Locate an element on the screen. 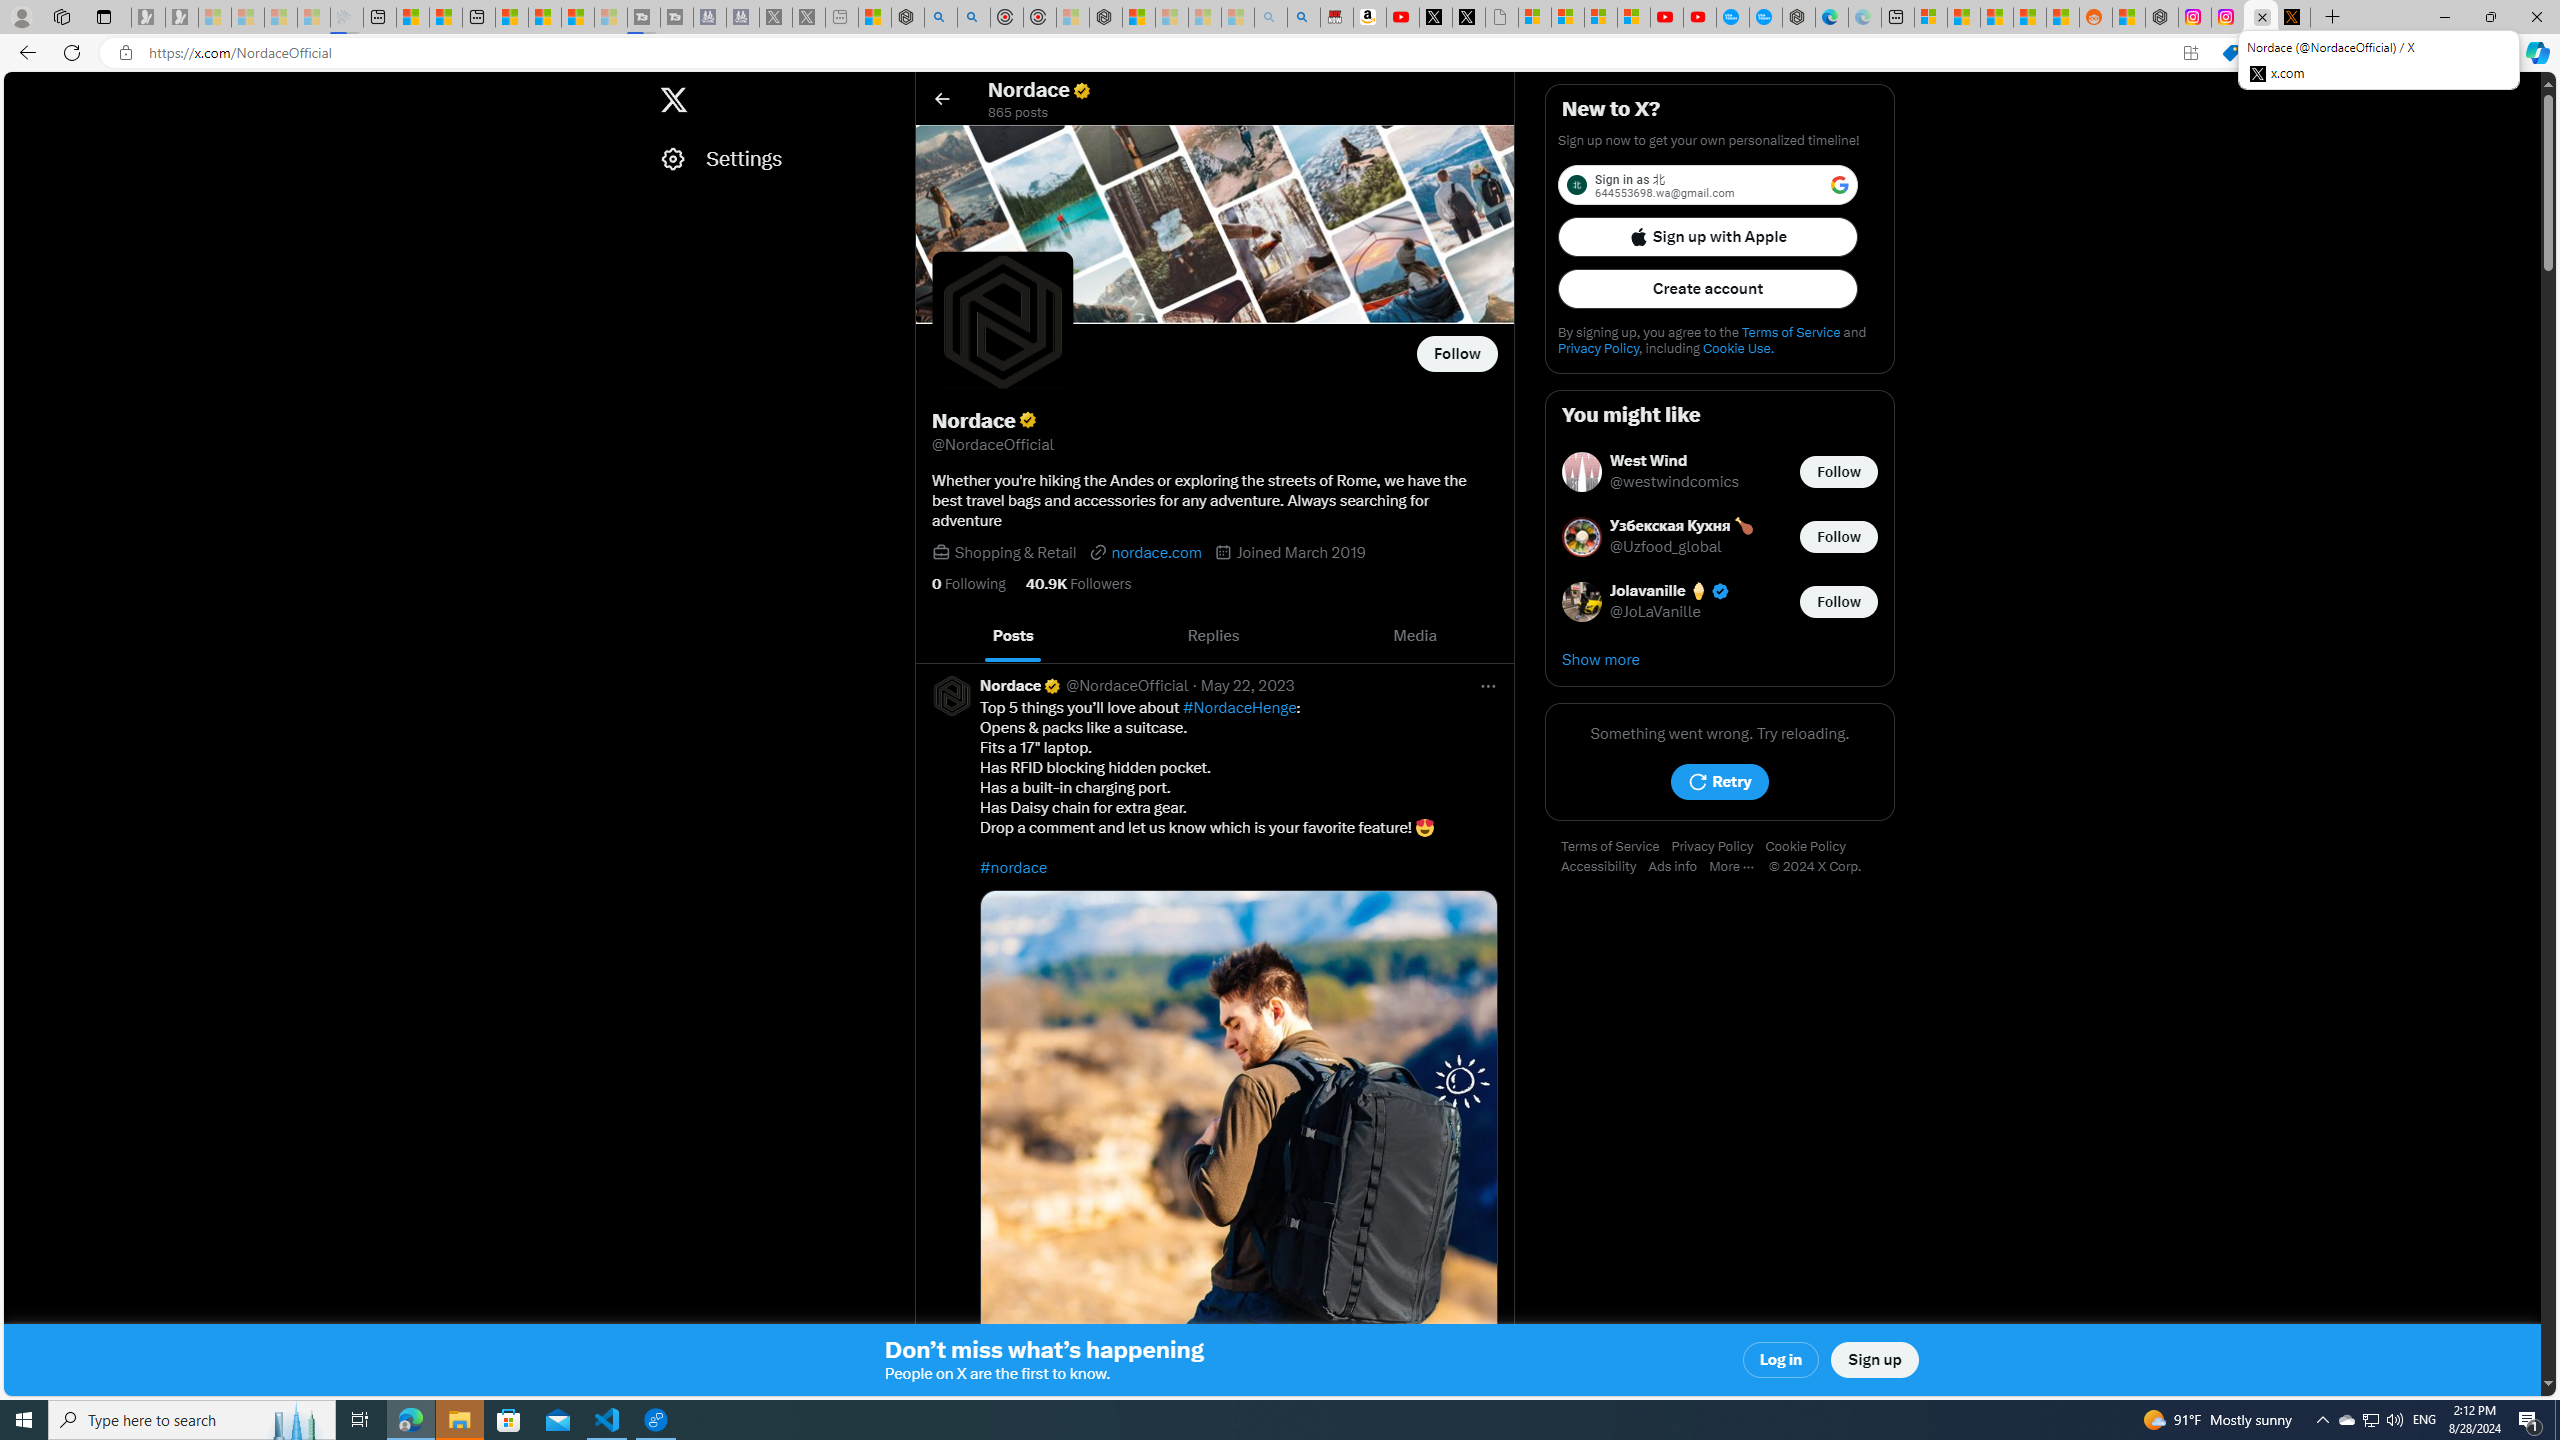 Image resolution: width=2560 pixels, height=1440 pixels. poe - Search is located at coordinates (940, 17).